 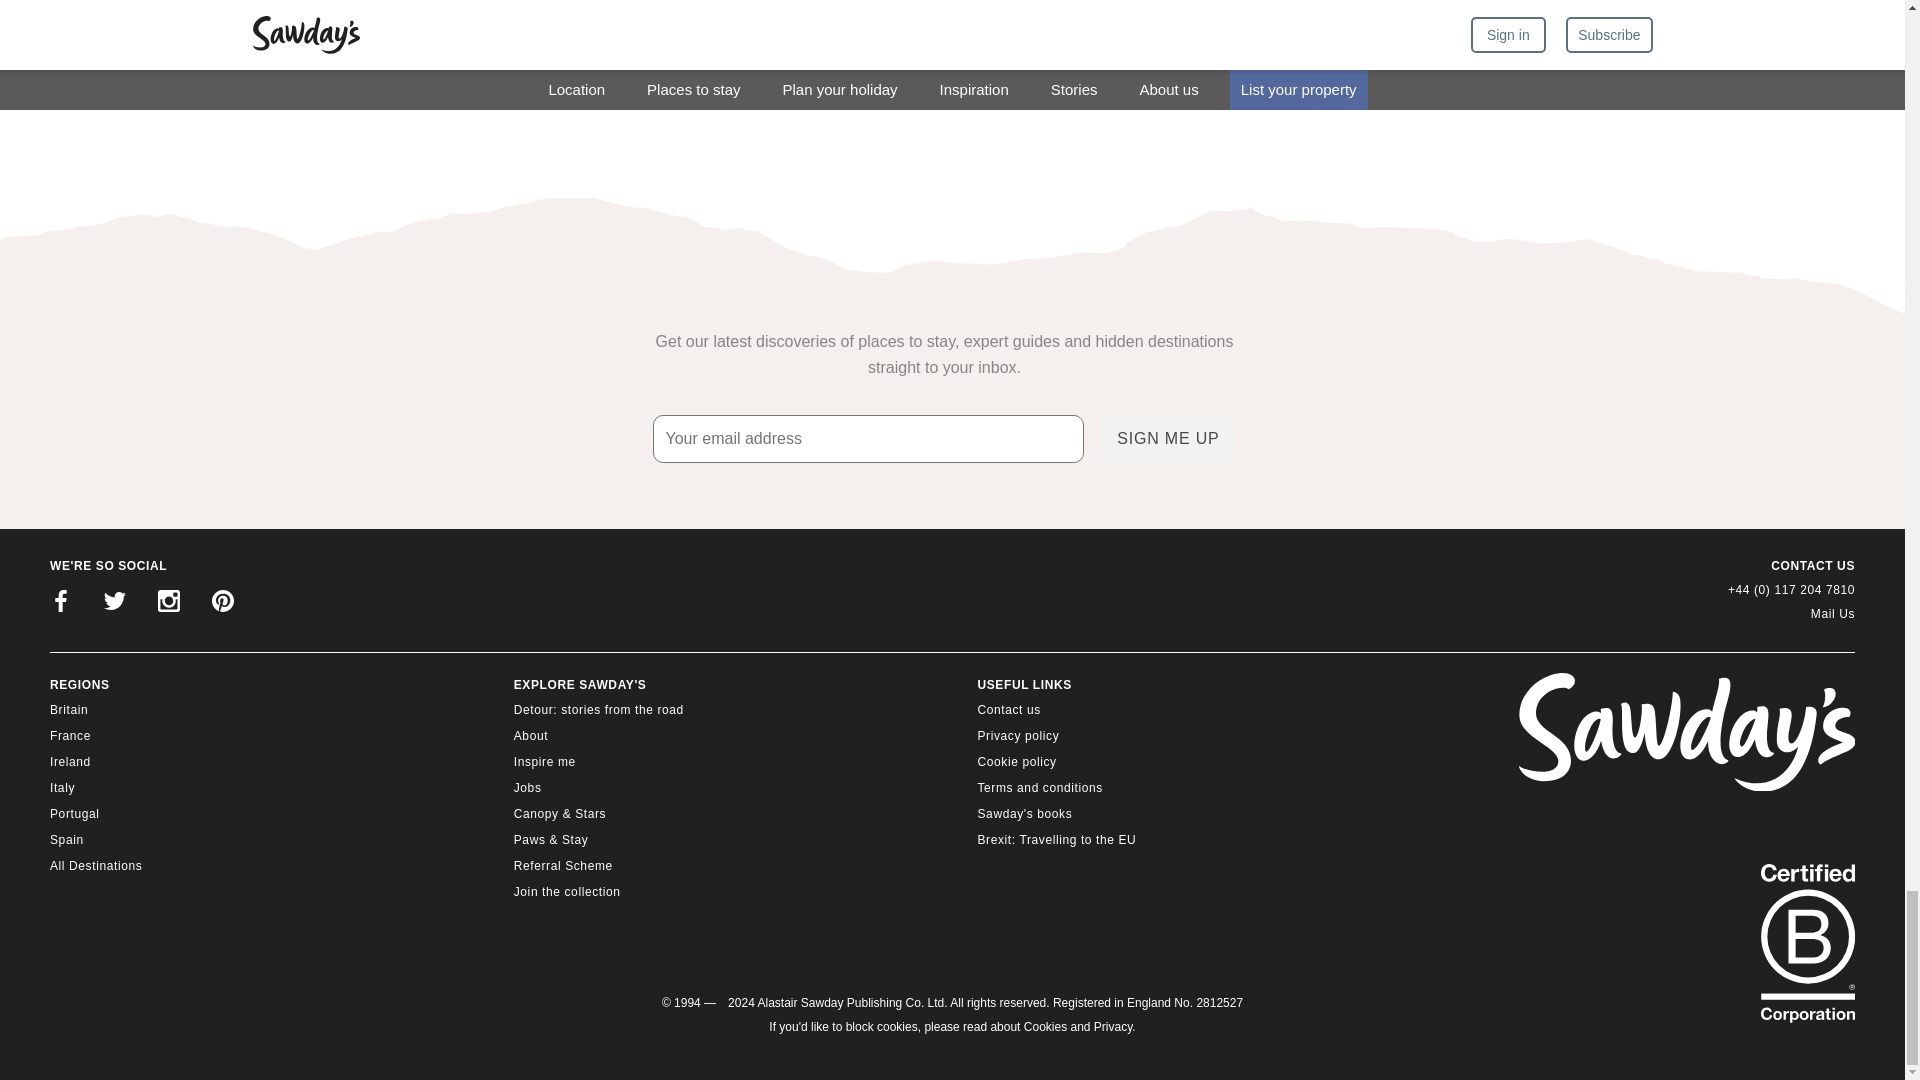 What do you see at coordinates (61, 603) in the screenshot?
I see `Facebook` at bounding box center [61, 603].